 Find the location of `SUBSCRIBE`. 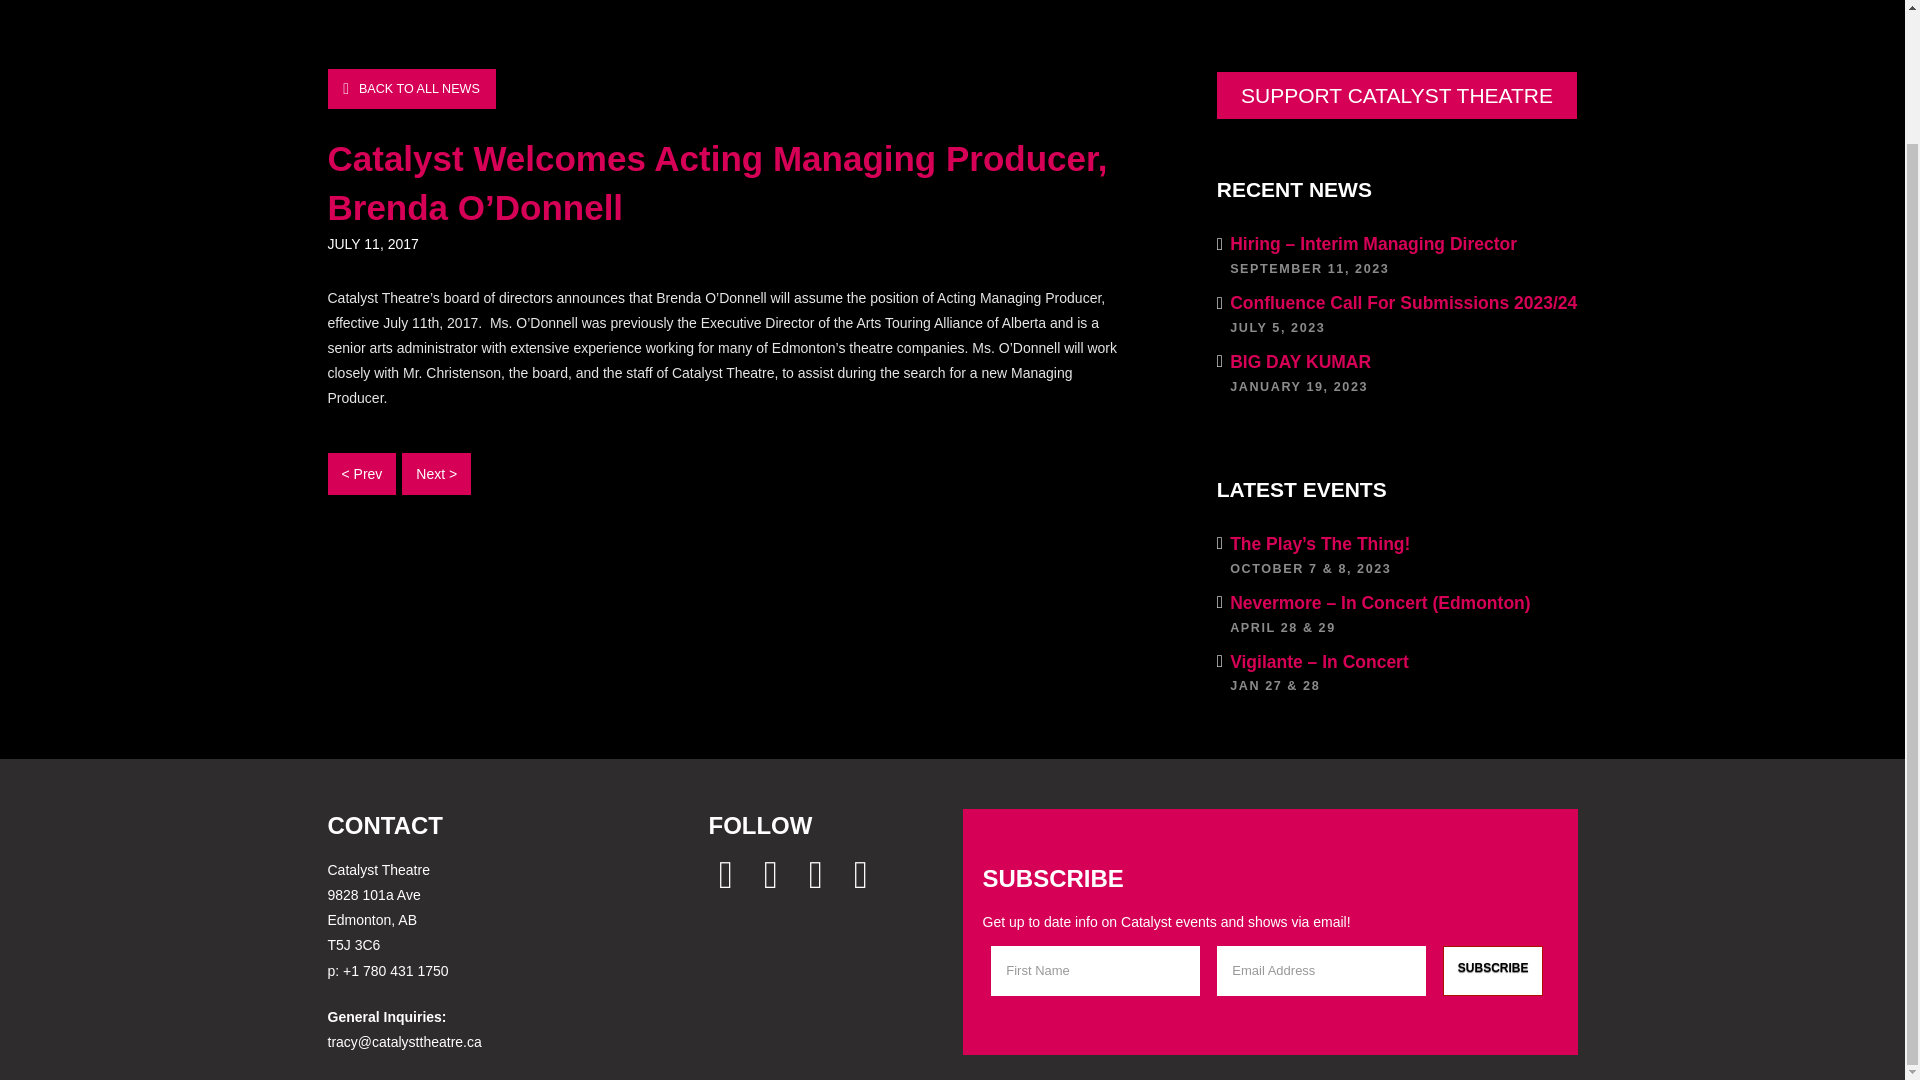

SUBSCRIBE is located at coordinates (1493, 970).